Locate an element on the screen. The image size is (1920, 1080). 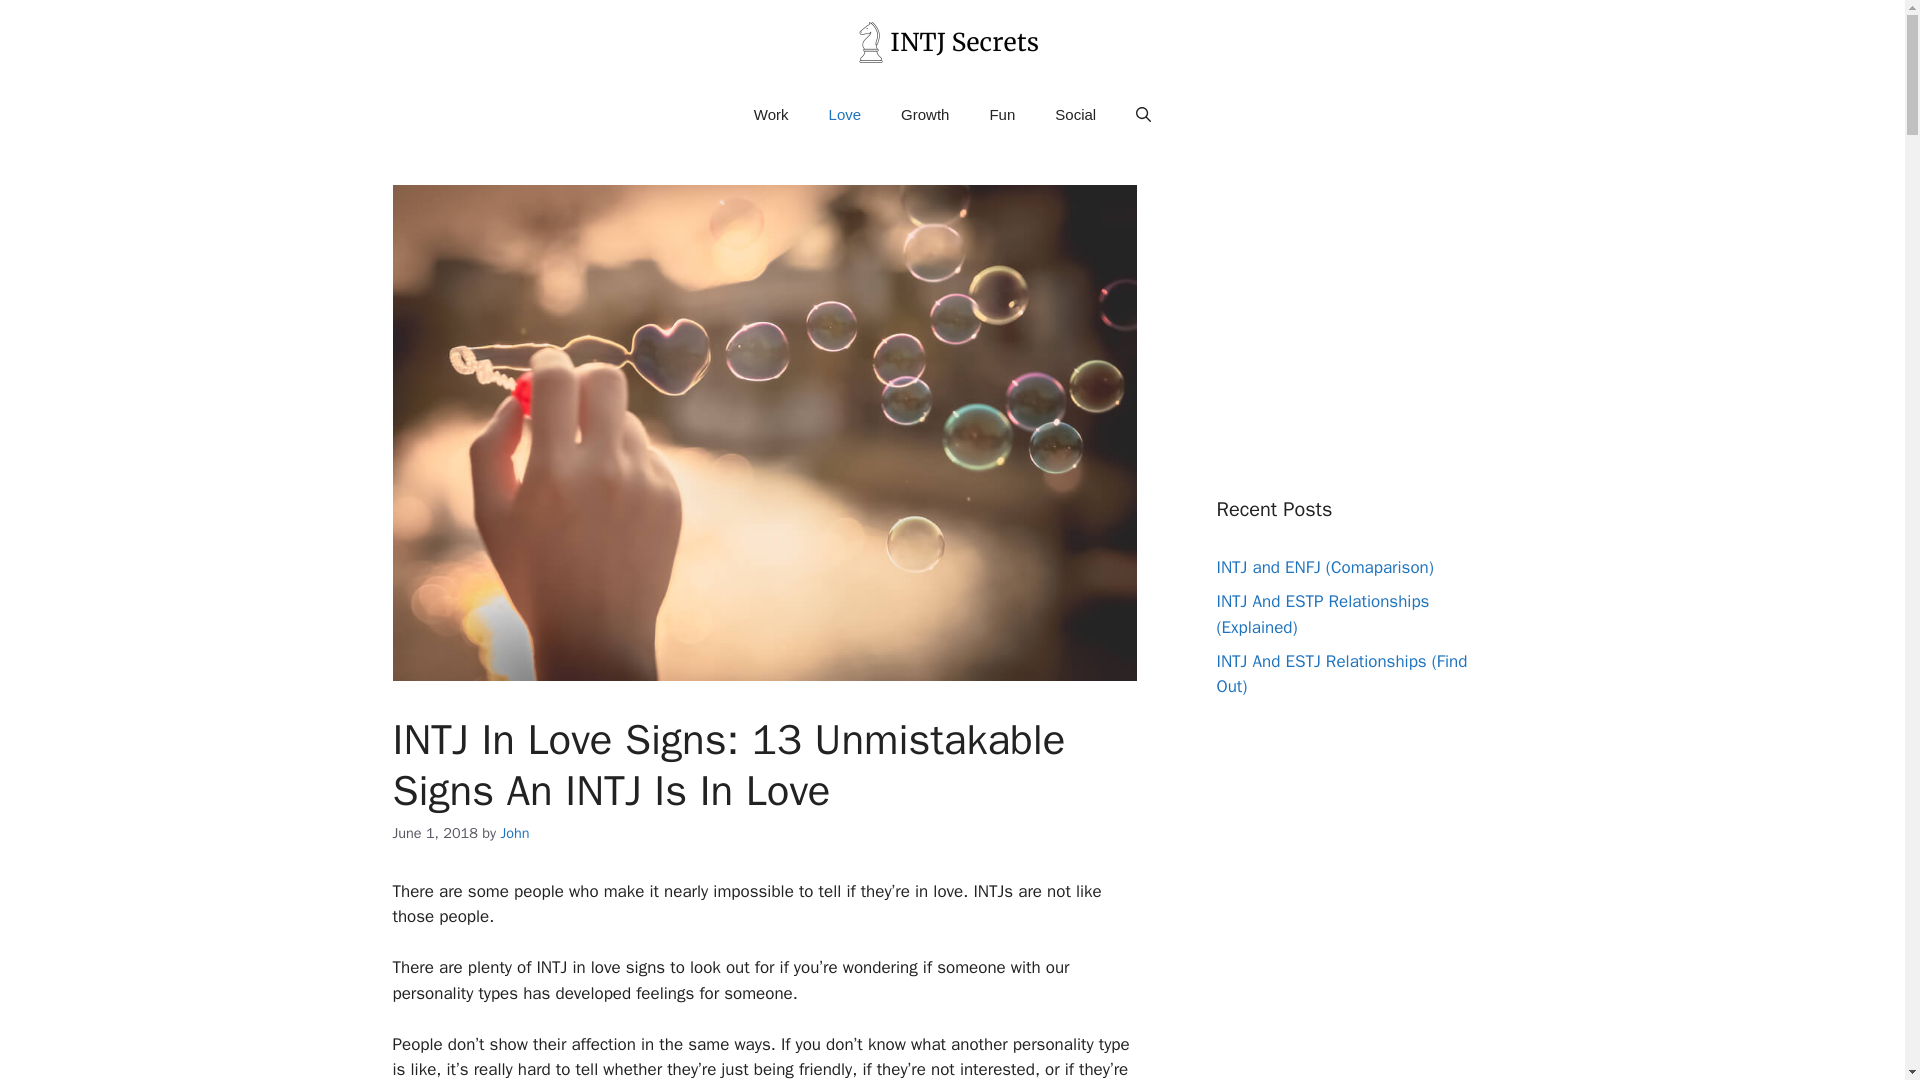
John is located at coordinates (514, 833).